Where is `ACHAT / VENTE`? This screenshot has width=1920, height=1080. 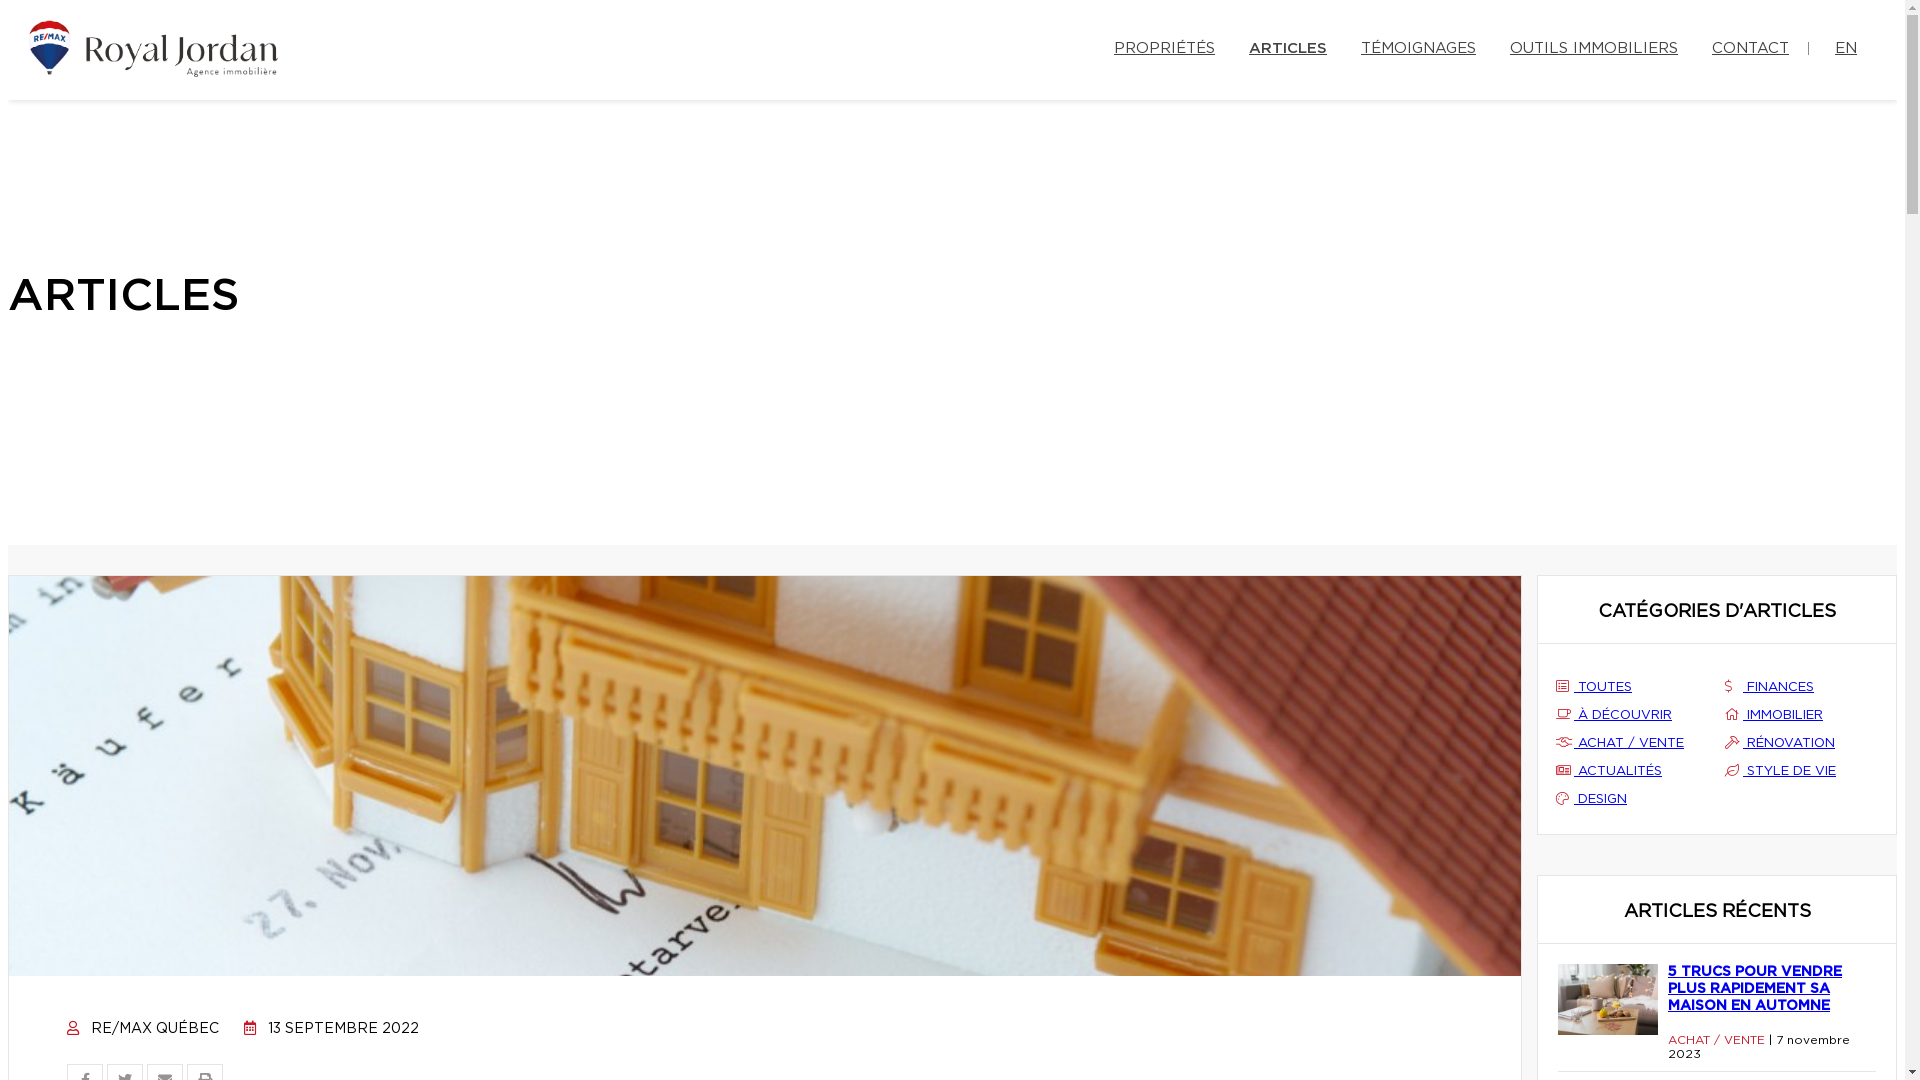
ACHAT / VENTE is located at coordinates (1632, 744).